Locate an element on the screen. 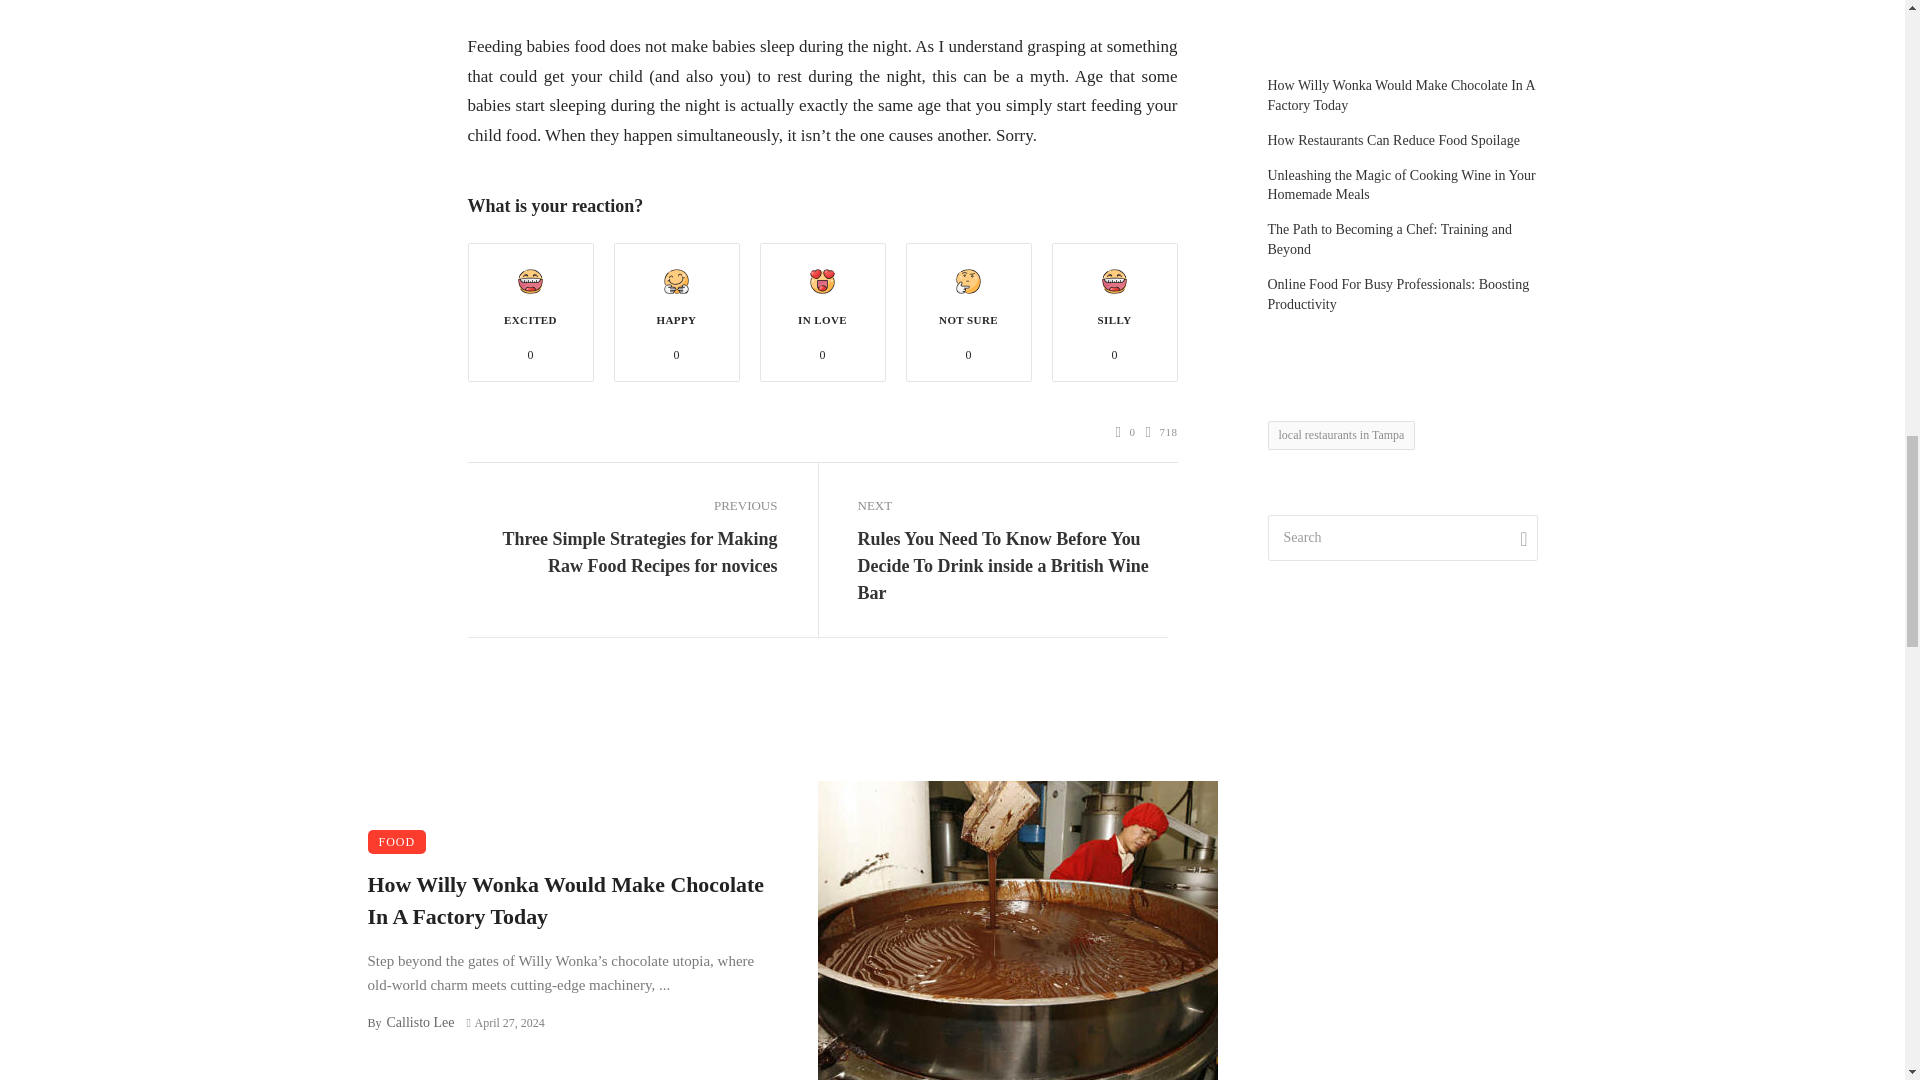  How Willy Wonka Would Make Chocolate In A Factory Today is located at coordinates (572, 902).